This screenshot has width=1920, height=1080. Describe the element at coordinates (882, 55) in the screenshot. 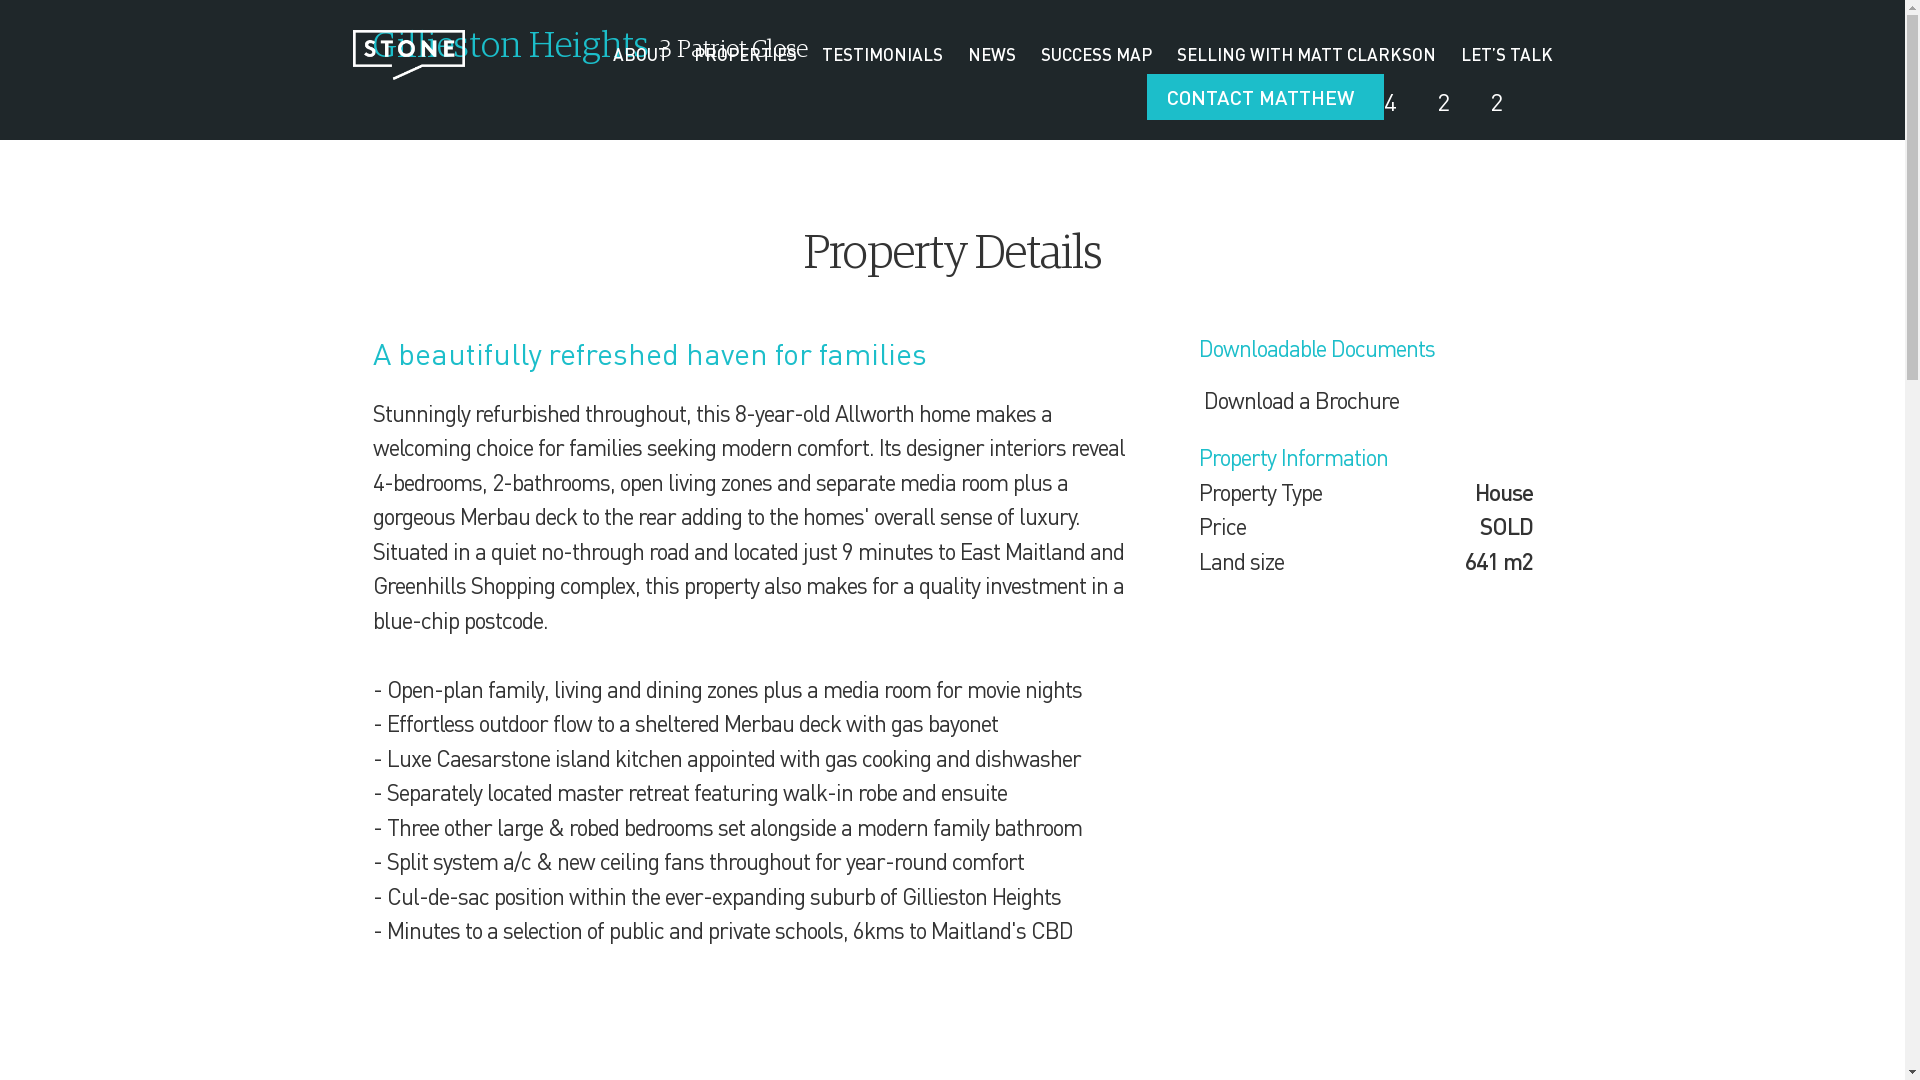

I see `TESTIMONIALS` at that location.